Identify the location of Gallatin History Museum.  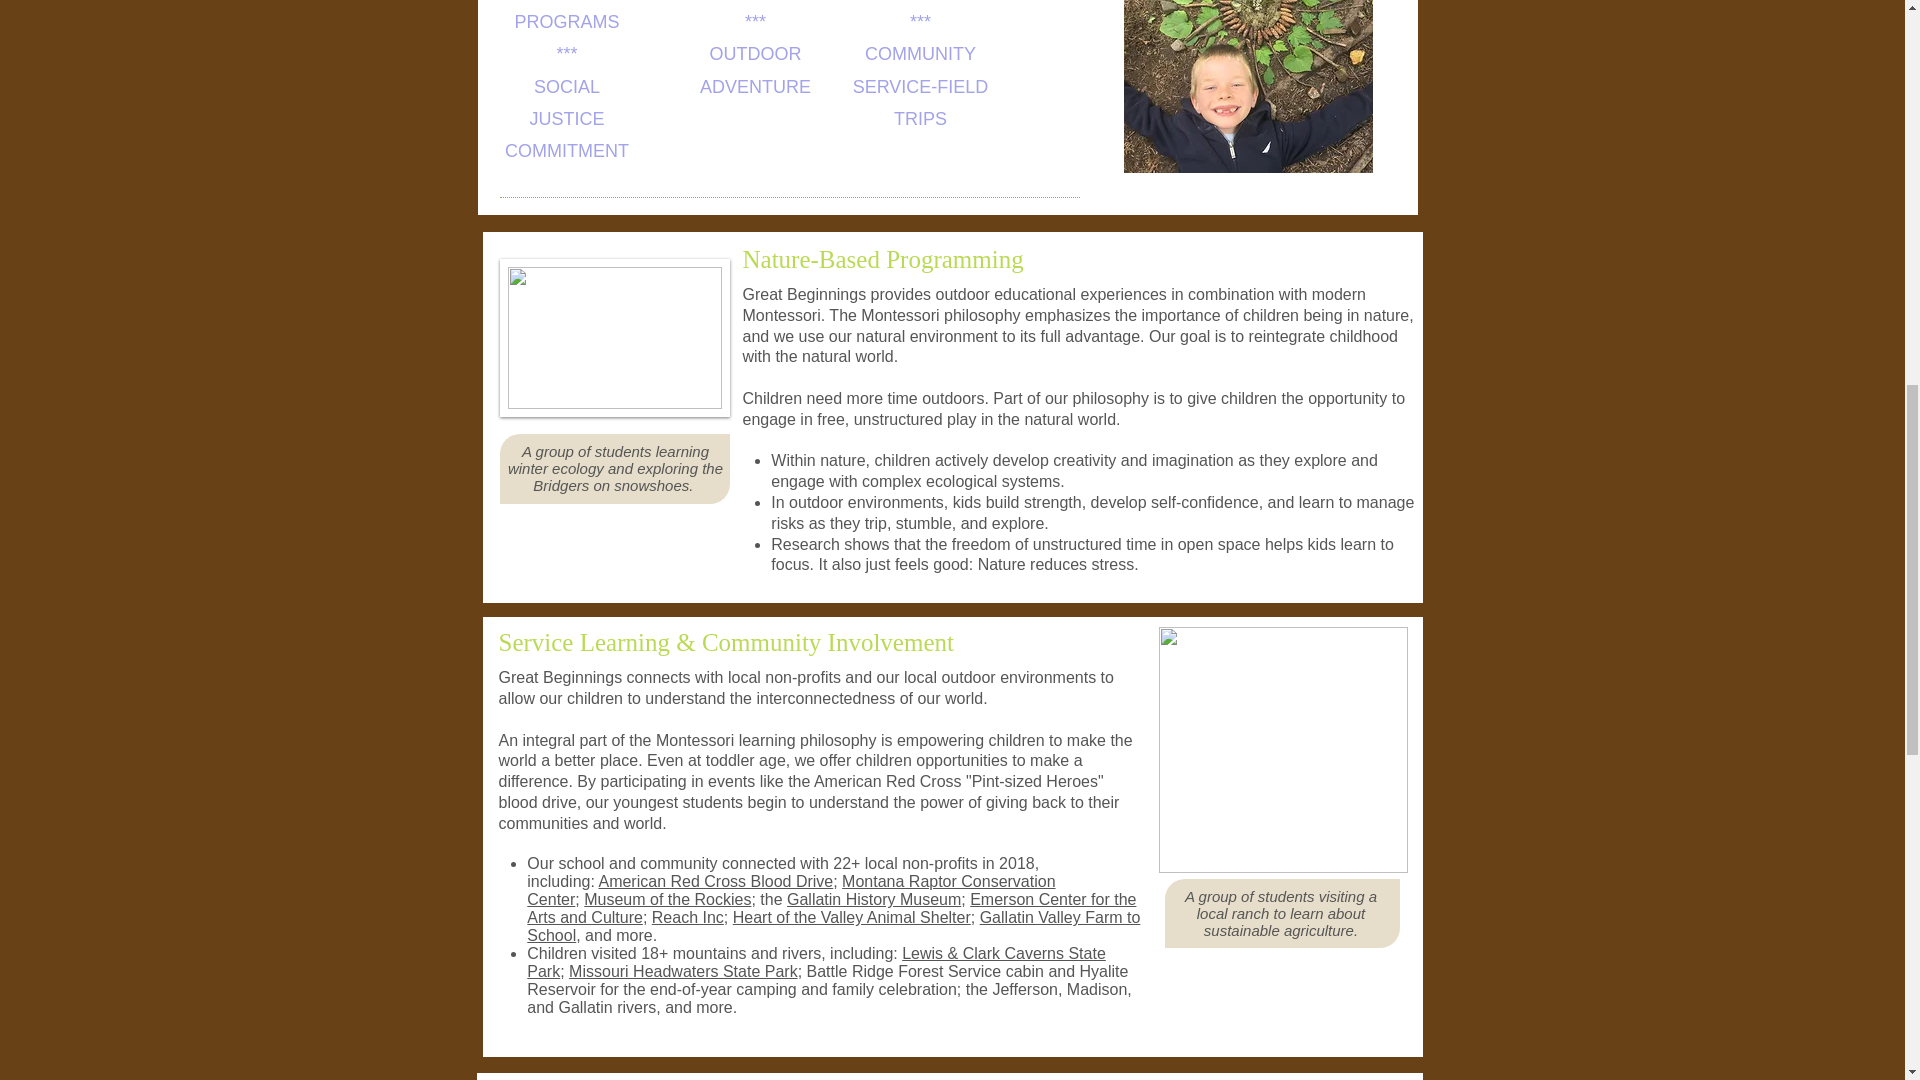
(874, 900).